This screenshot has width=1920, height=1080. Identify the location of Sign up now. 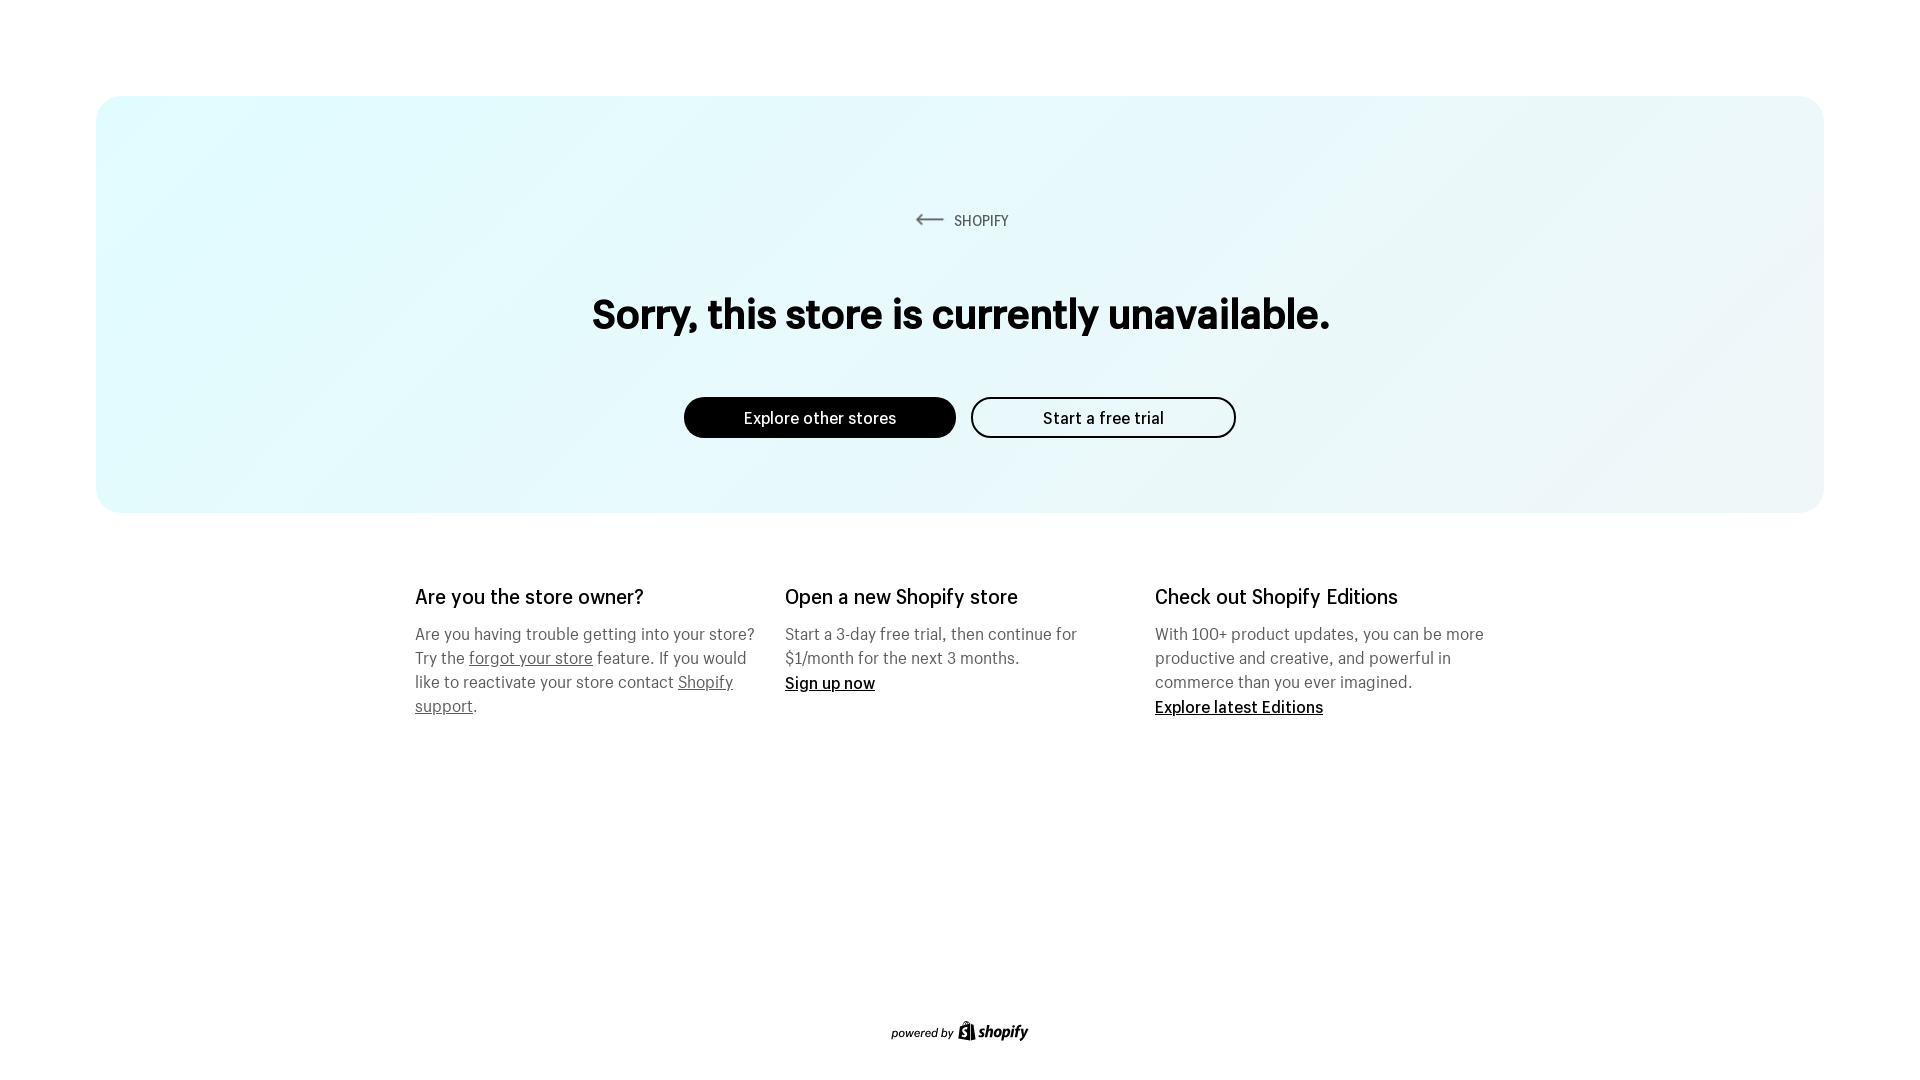
(830, 682).